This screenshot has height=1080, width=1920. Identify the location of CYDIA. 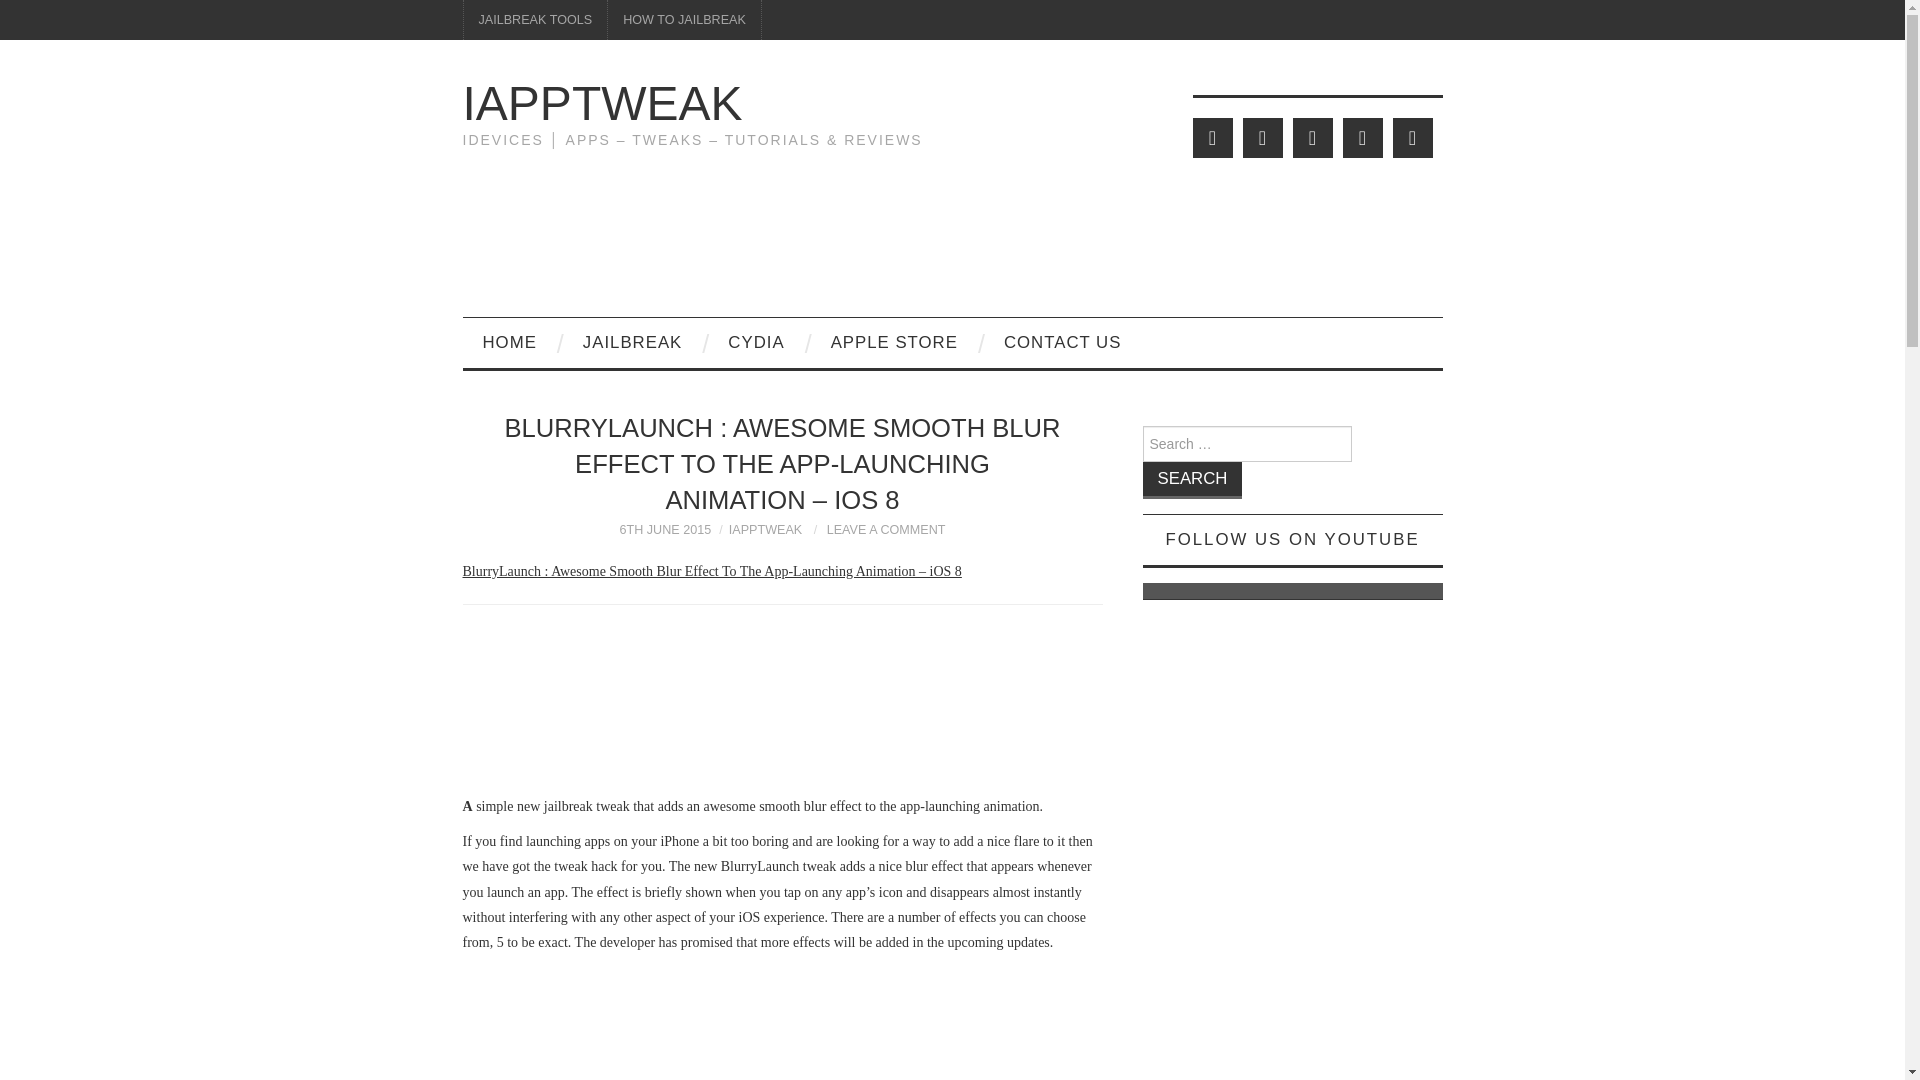
(756, 342).